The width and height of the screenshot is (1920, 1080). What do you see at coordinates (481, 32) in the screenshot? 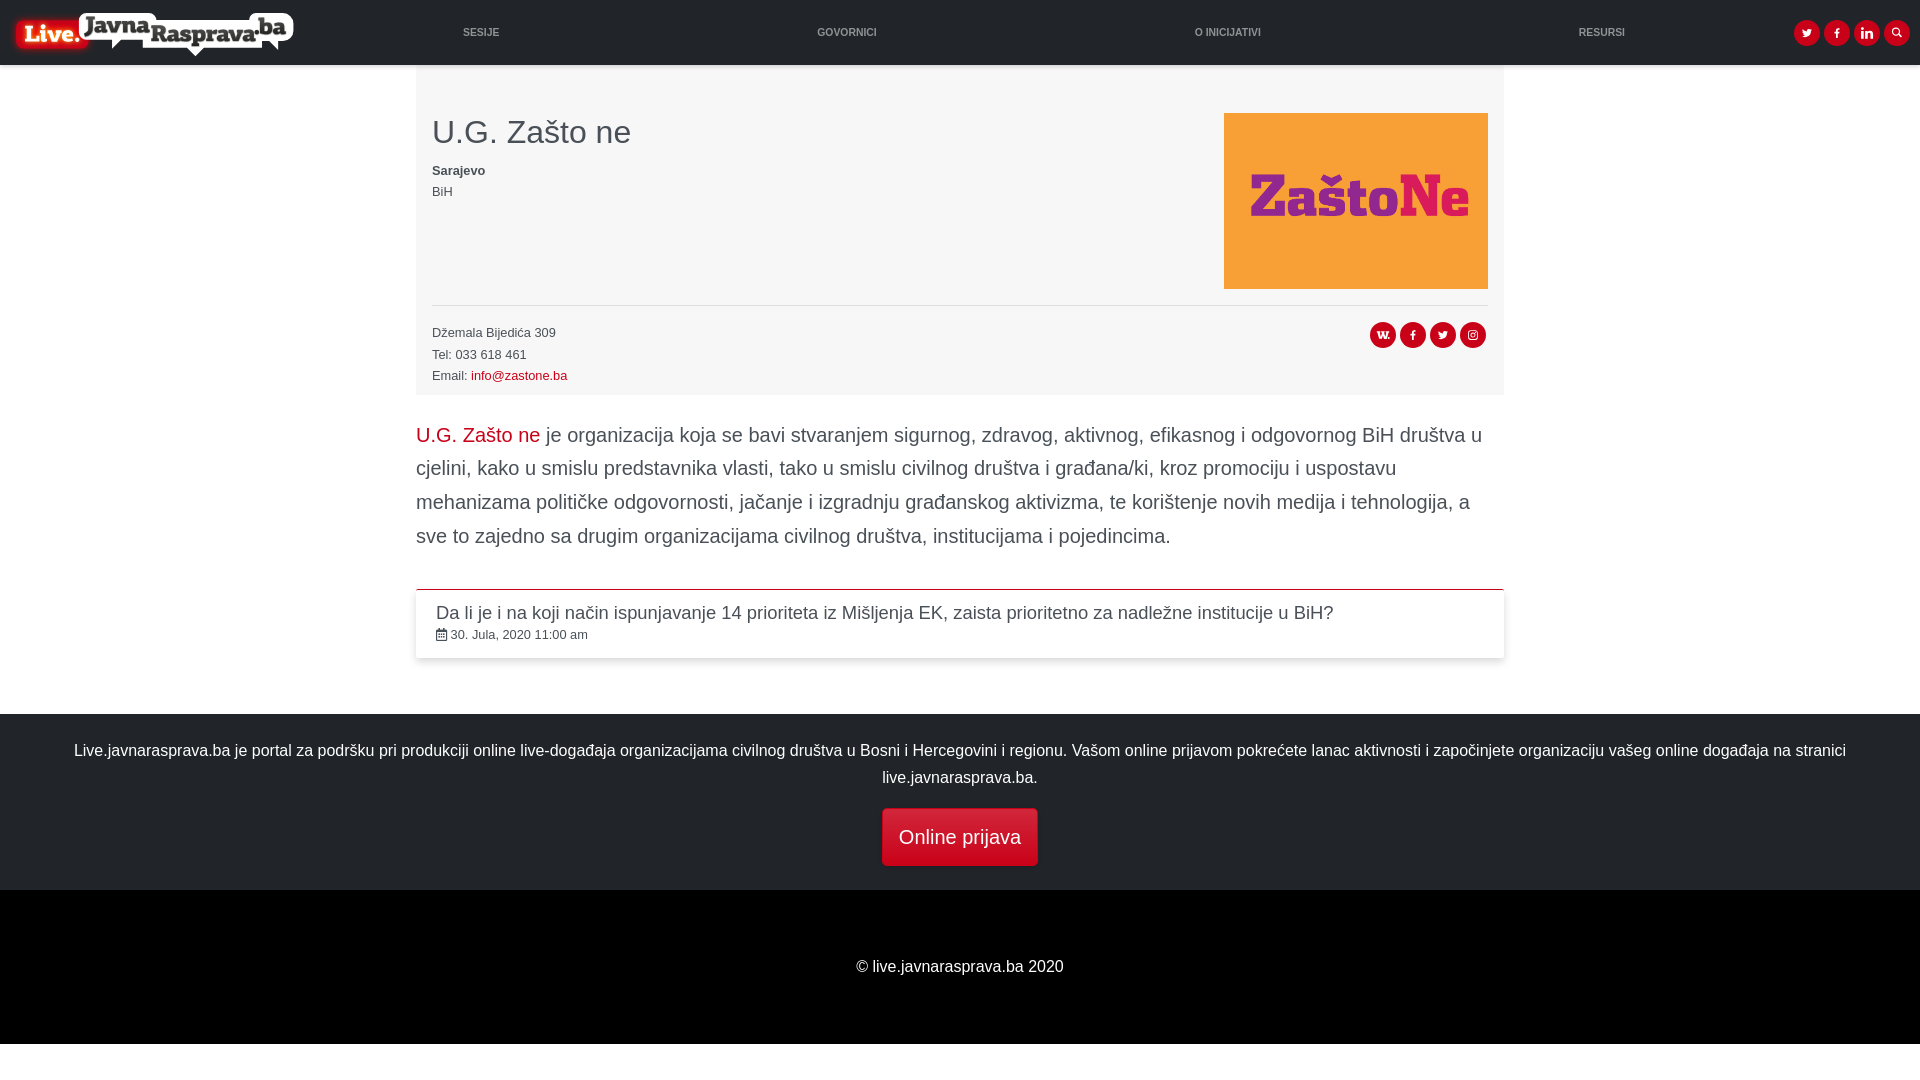
I see `SESIJE` at bounding box center [481, 32].